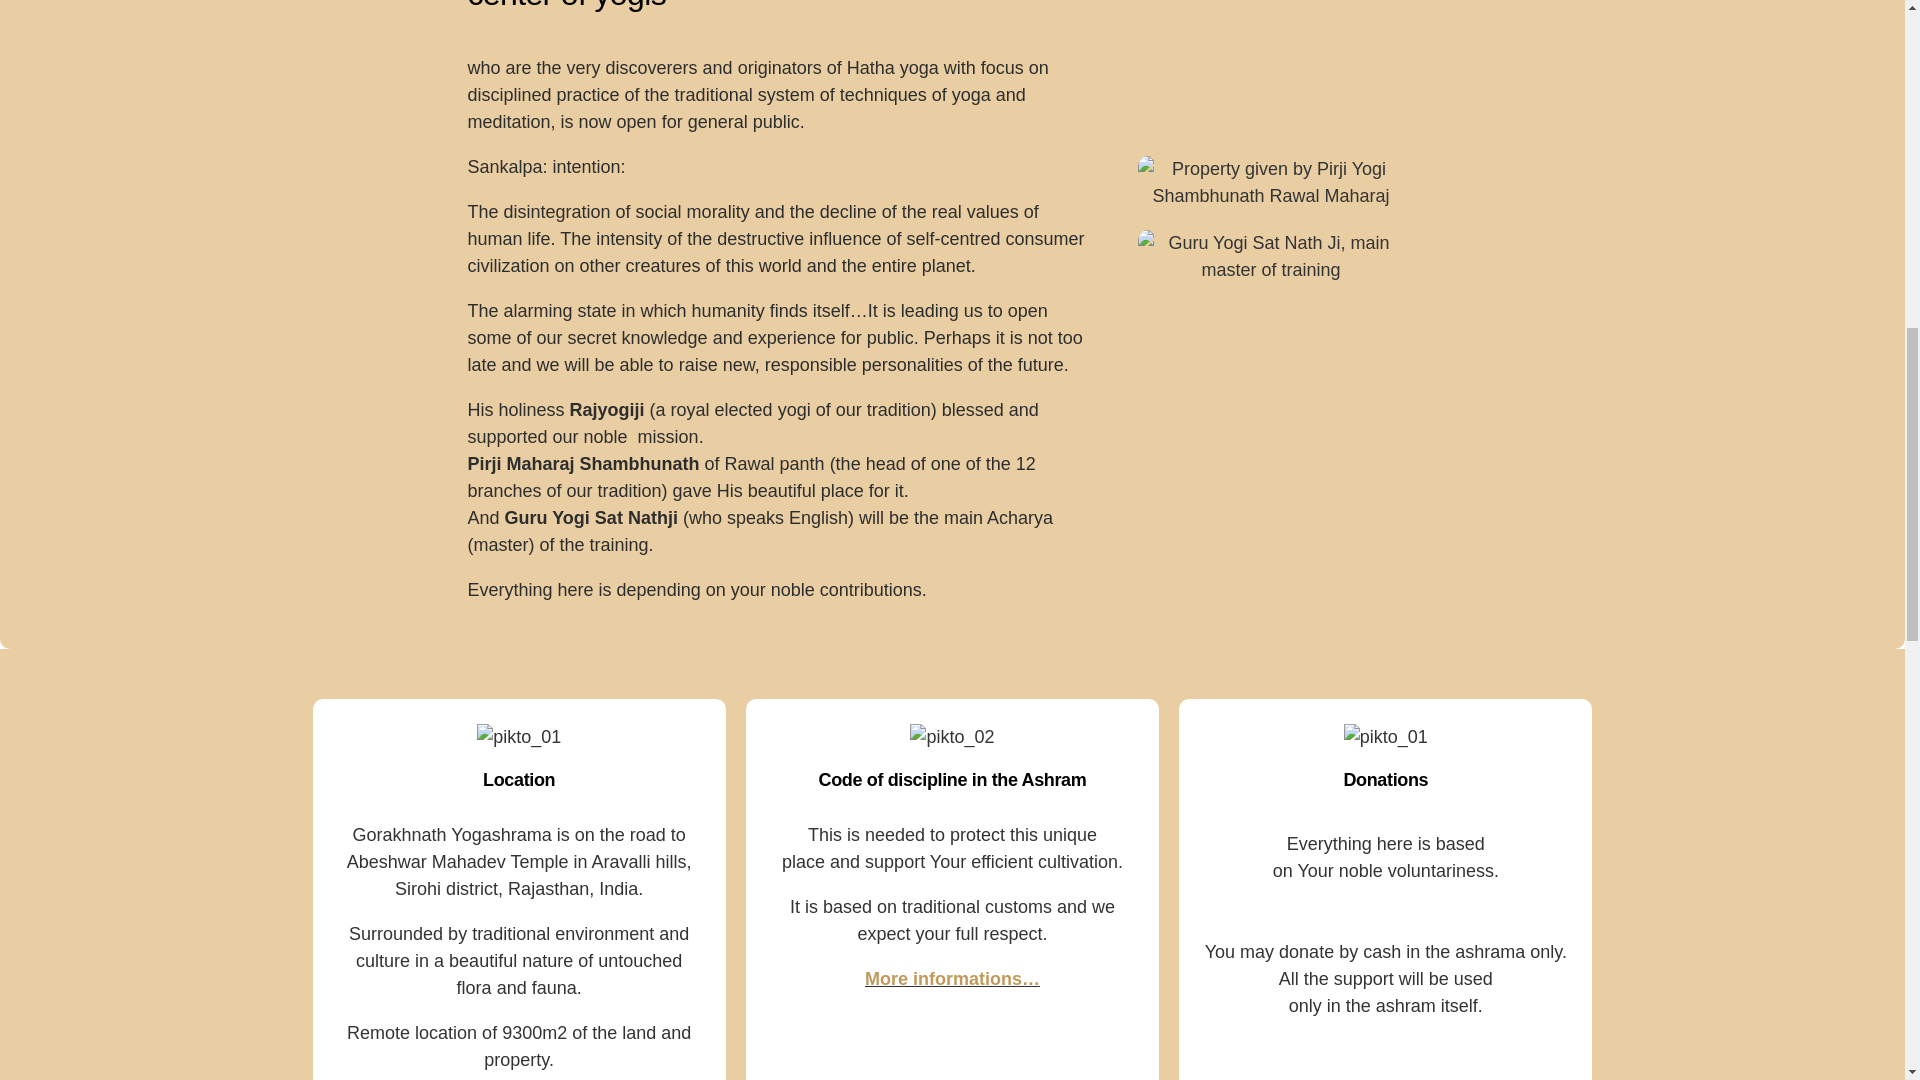 This screenshot has width=1920, height=1080. Describe the element at coordinates (1270, 182) in the screenshot. I see `Pirji Yogi Shambhunath Rawal Maharaj` at that location.